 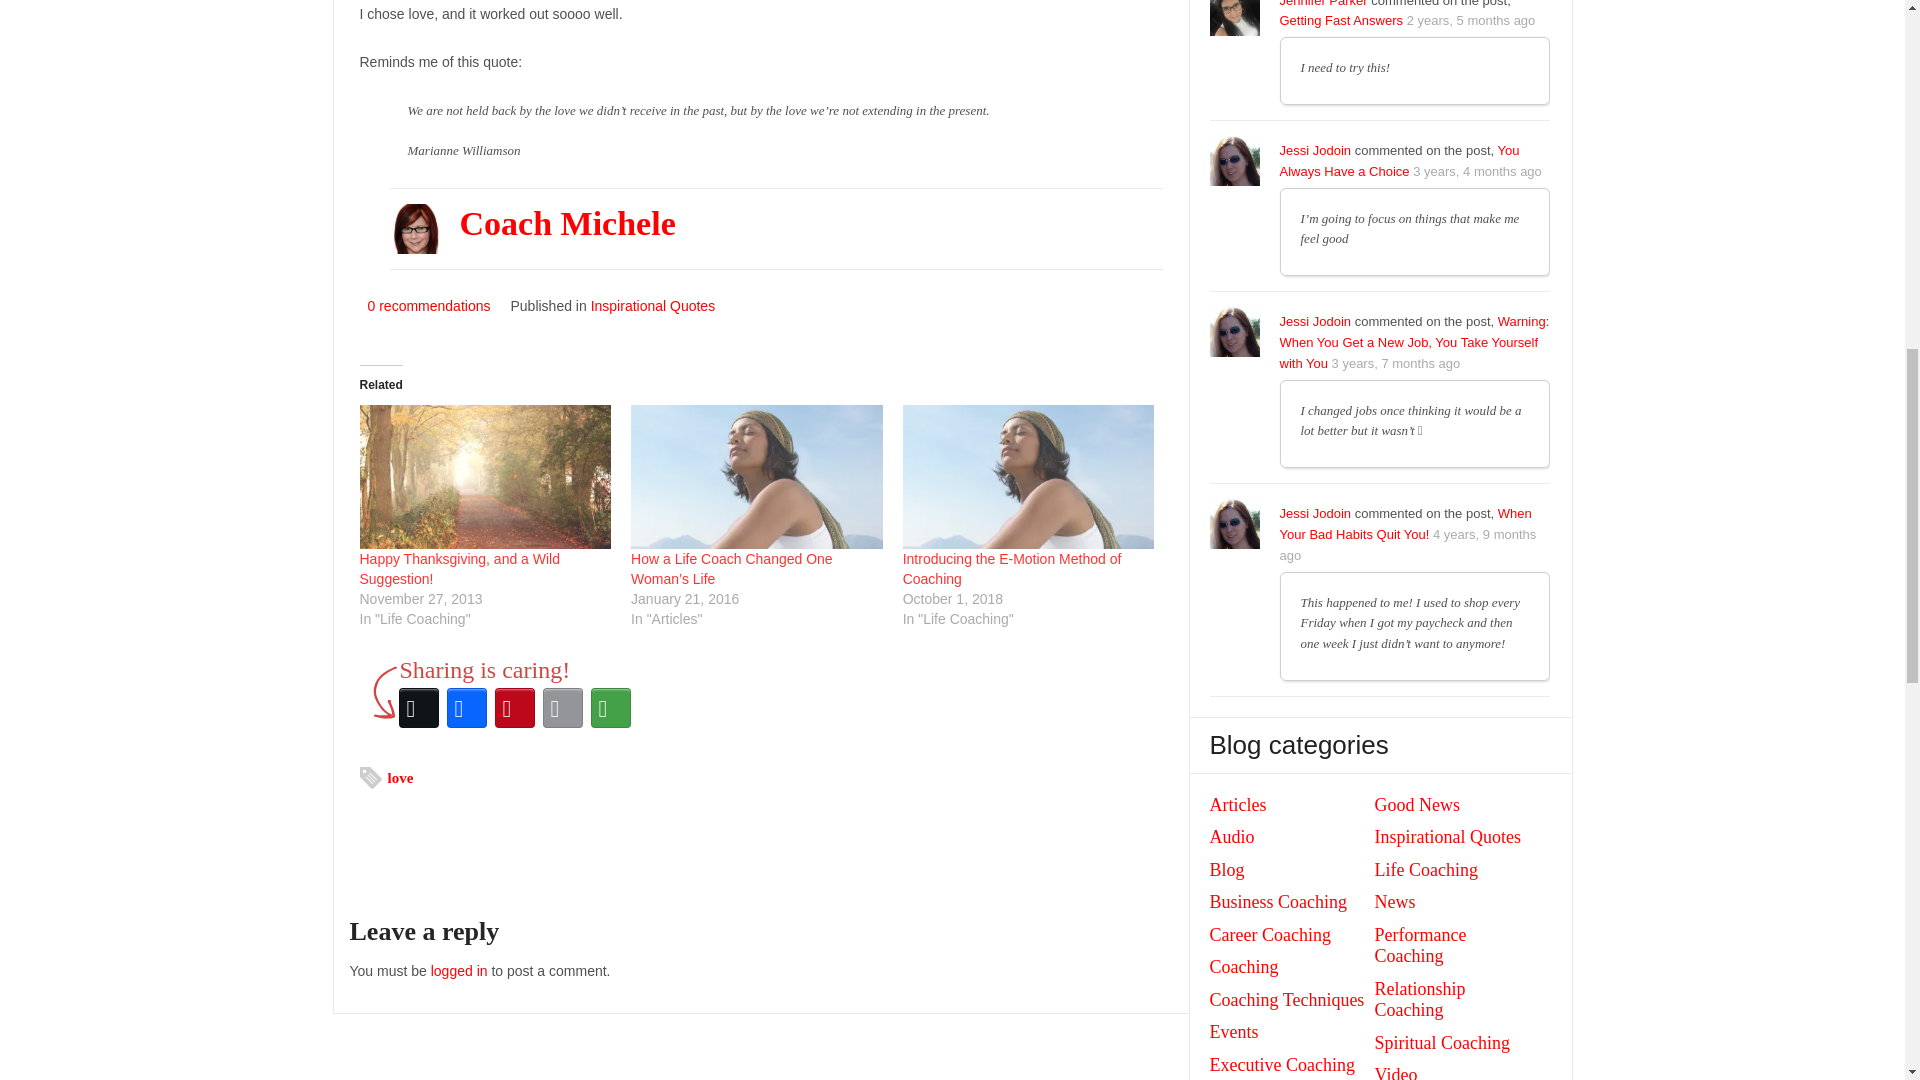 What do you see at coordinates (568, 223) in the screenshot?
I see `Coach Michele` at bounding box center [568, 223].